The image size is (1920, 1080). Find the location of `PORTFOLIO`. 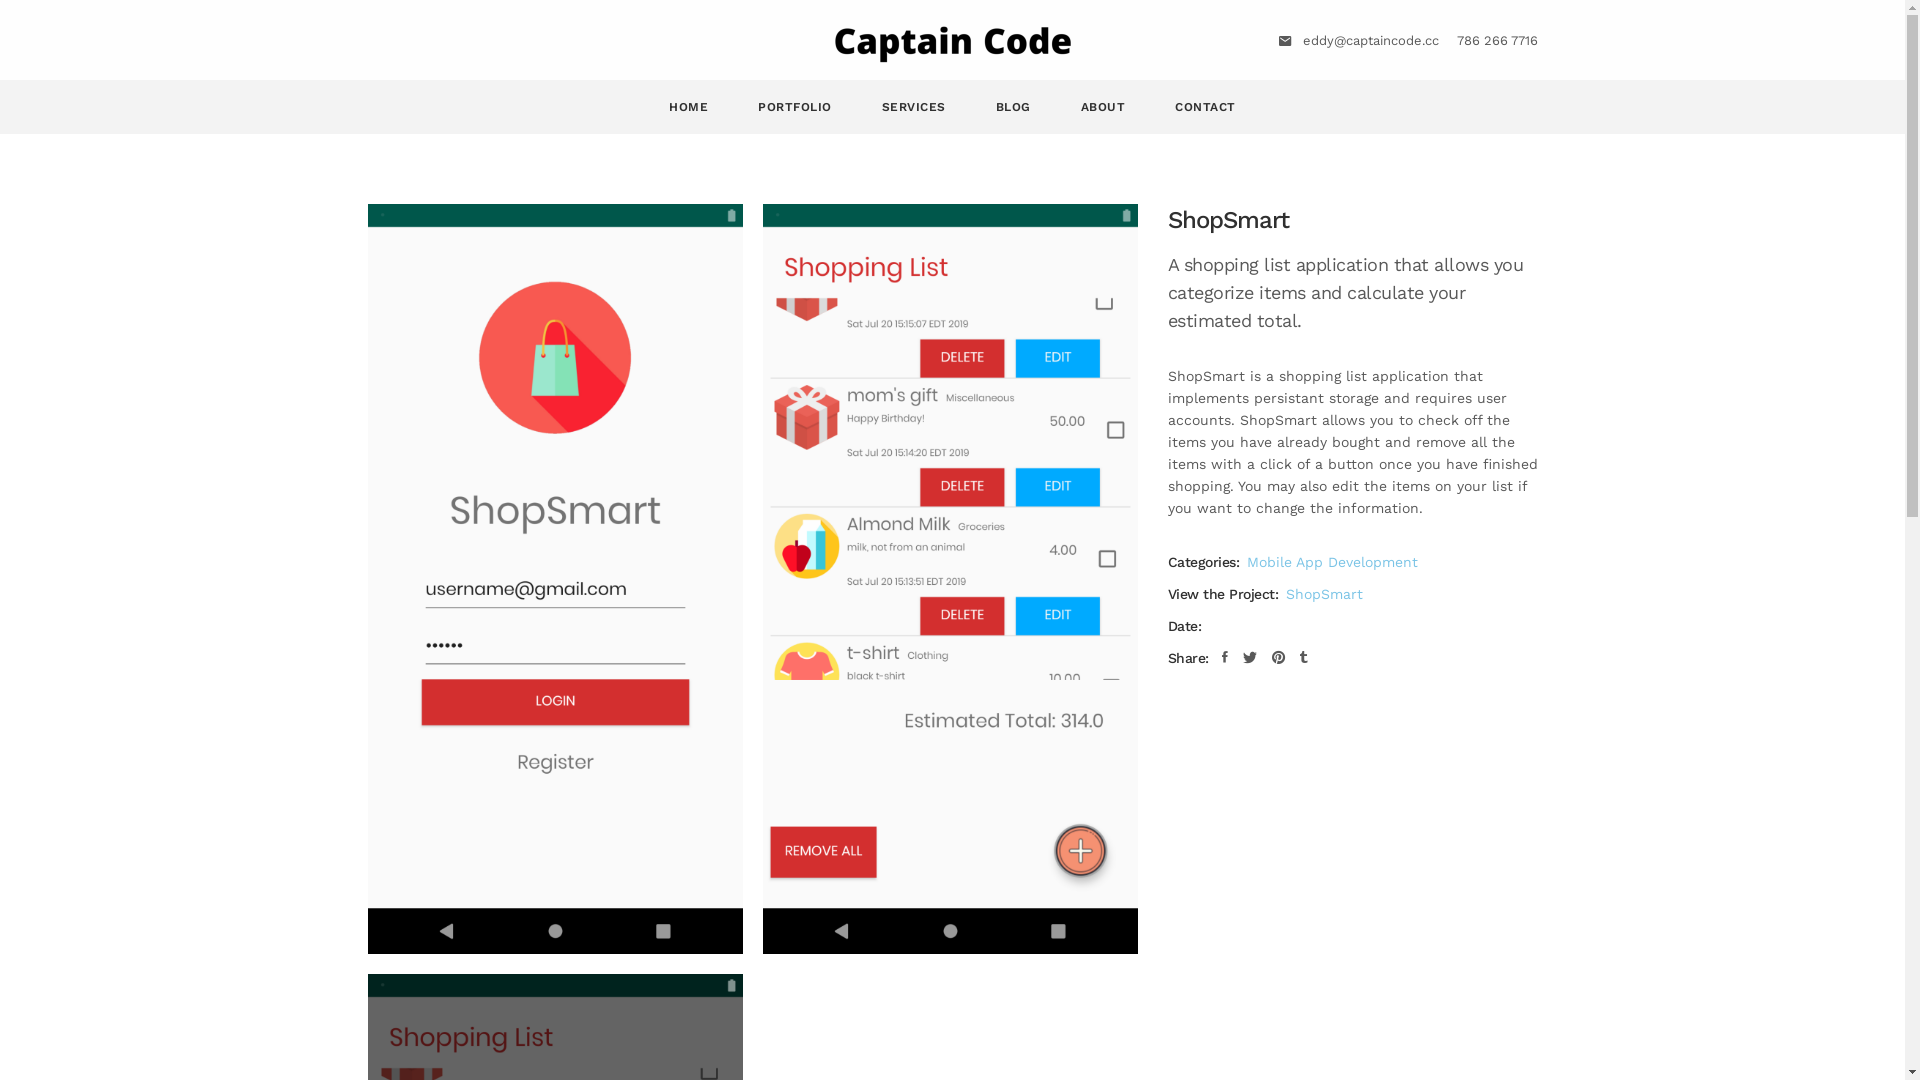

PORTFOLIO is located at coordinates (795, 107).